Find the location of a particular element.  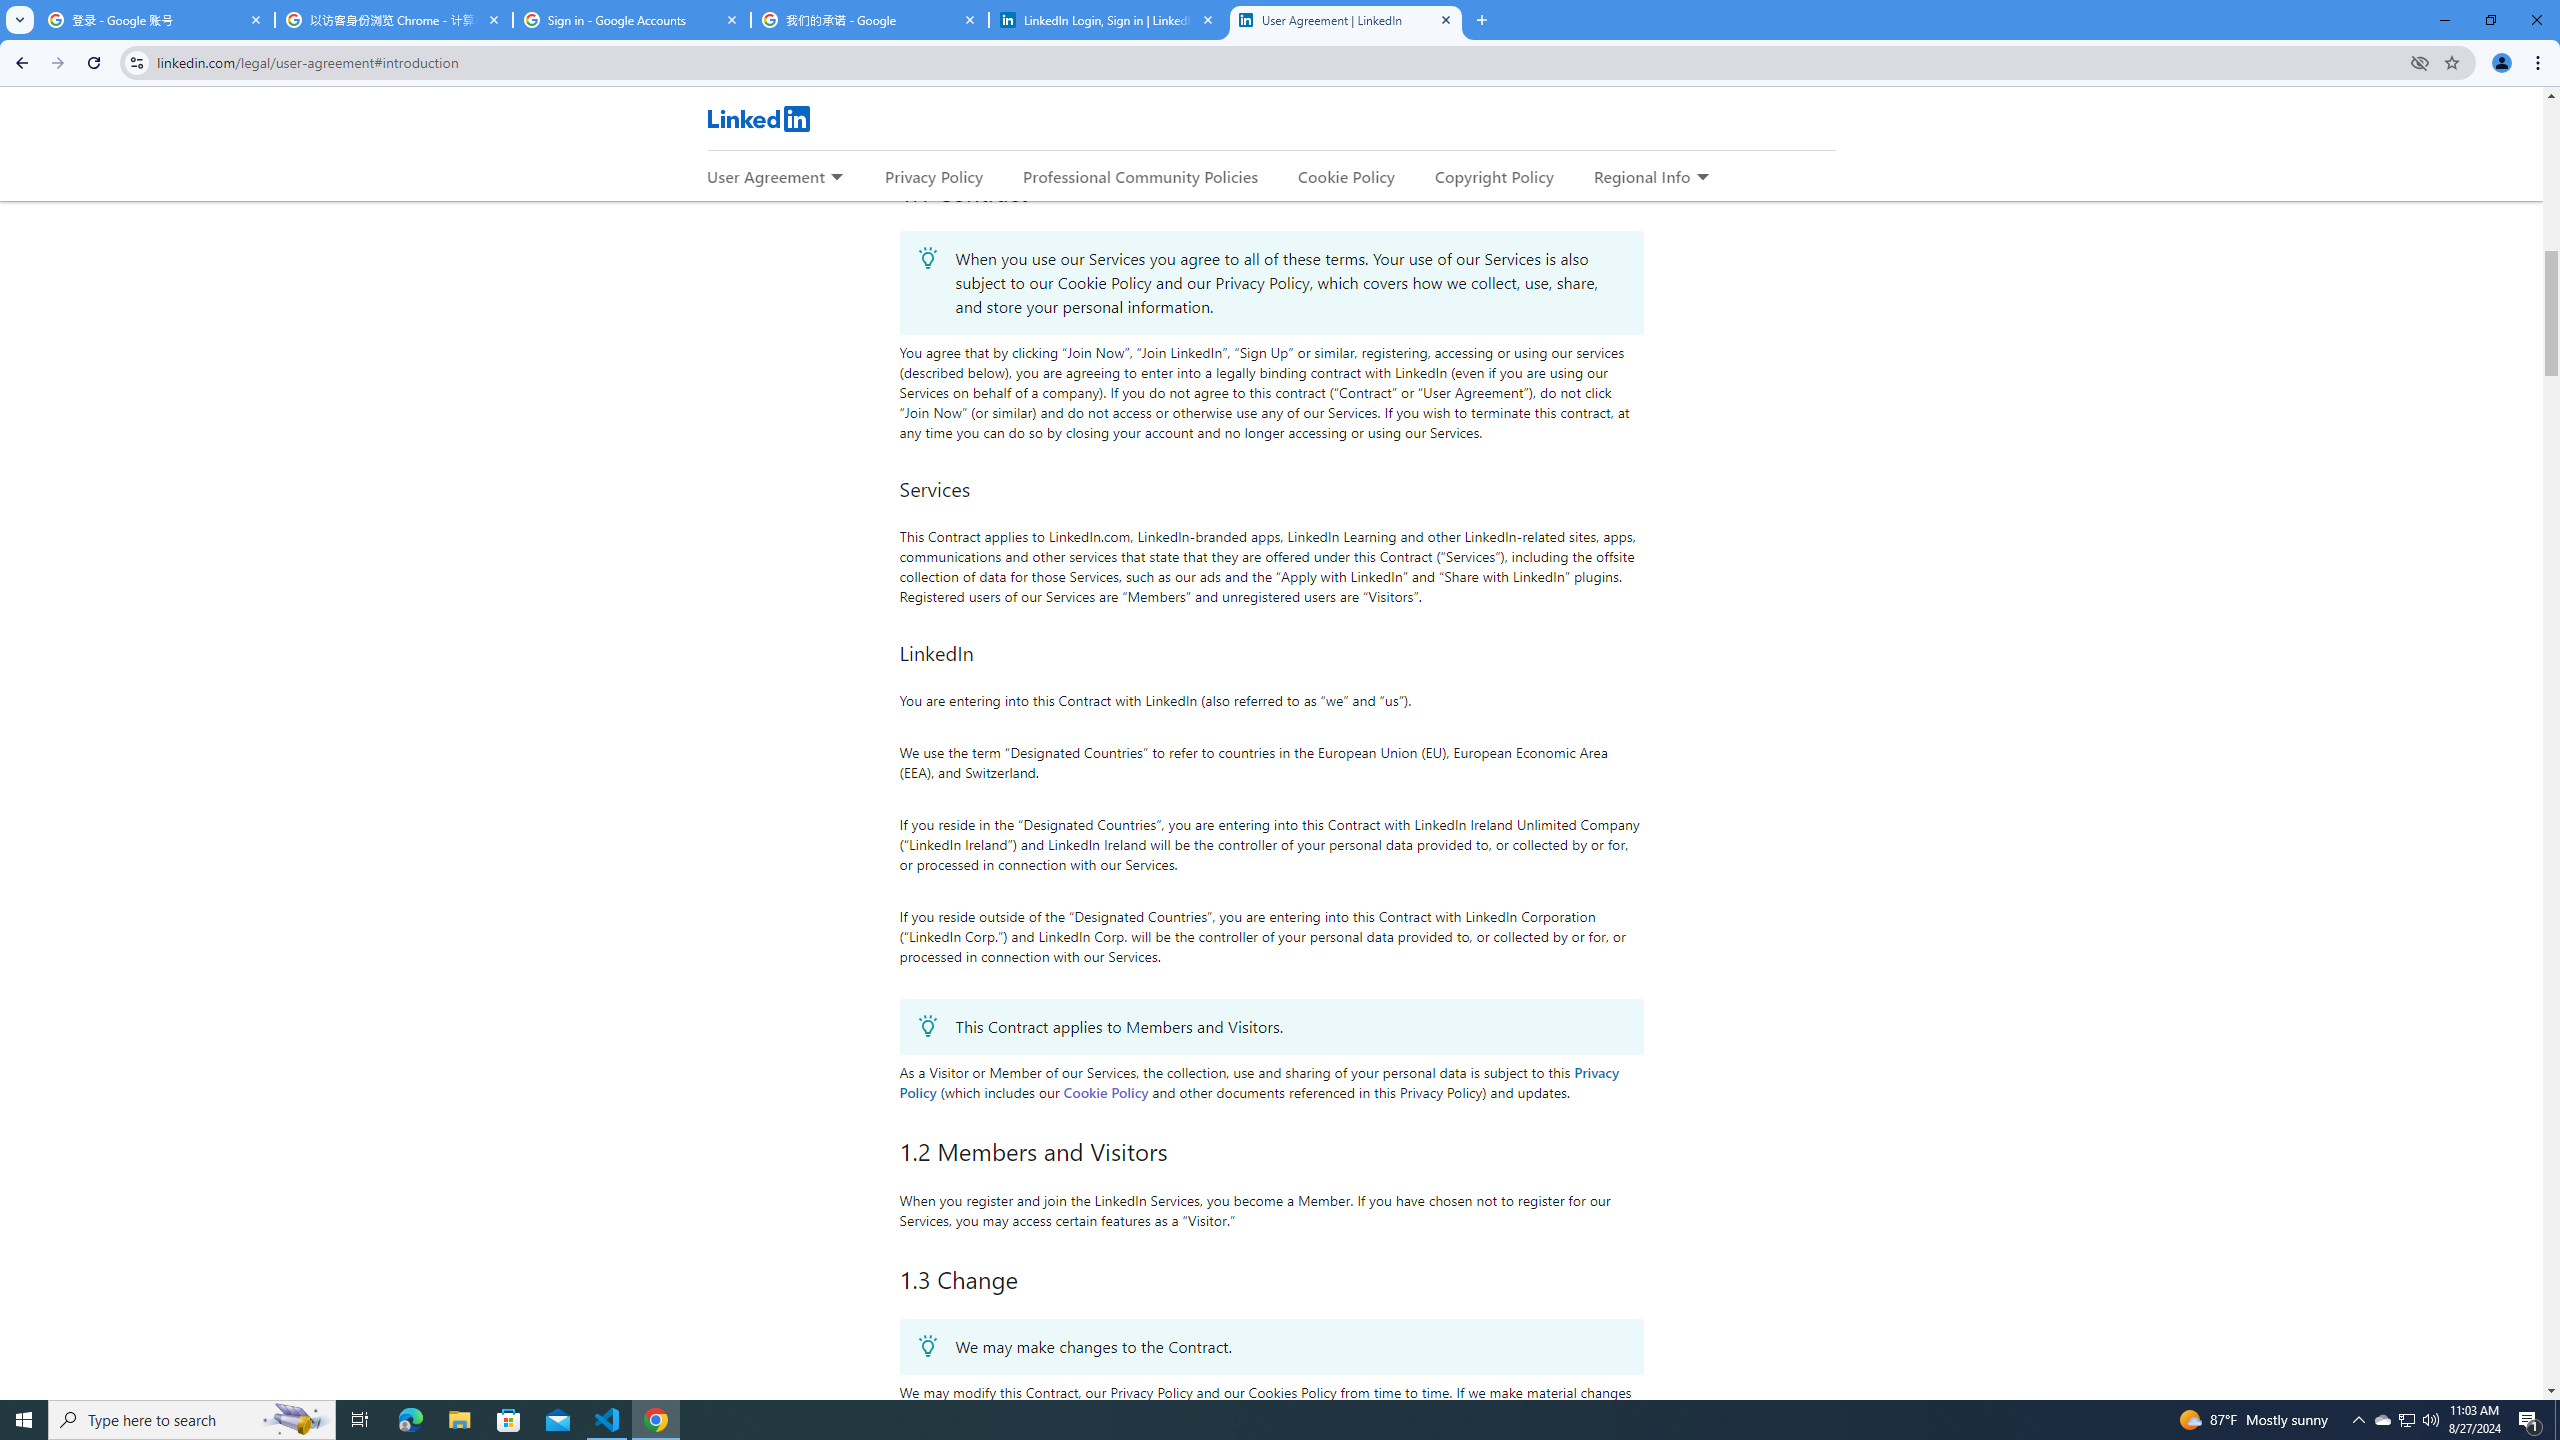

LinkedIn Login, Sign in | LinkedIn is located at coordinates (1108, 20).